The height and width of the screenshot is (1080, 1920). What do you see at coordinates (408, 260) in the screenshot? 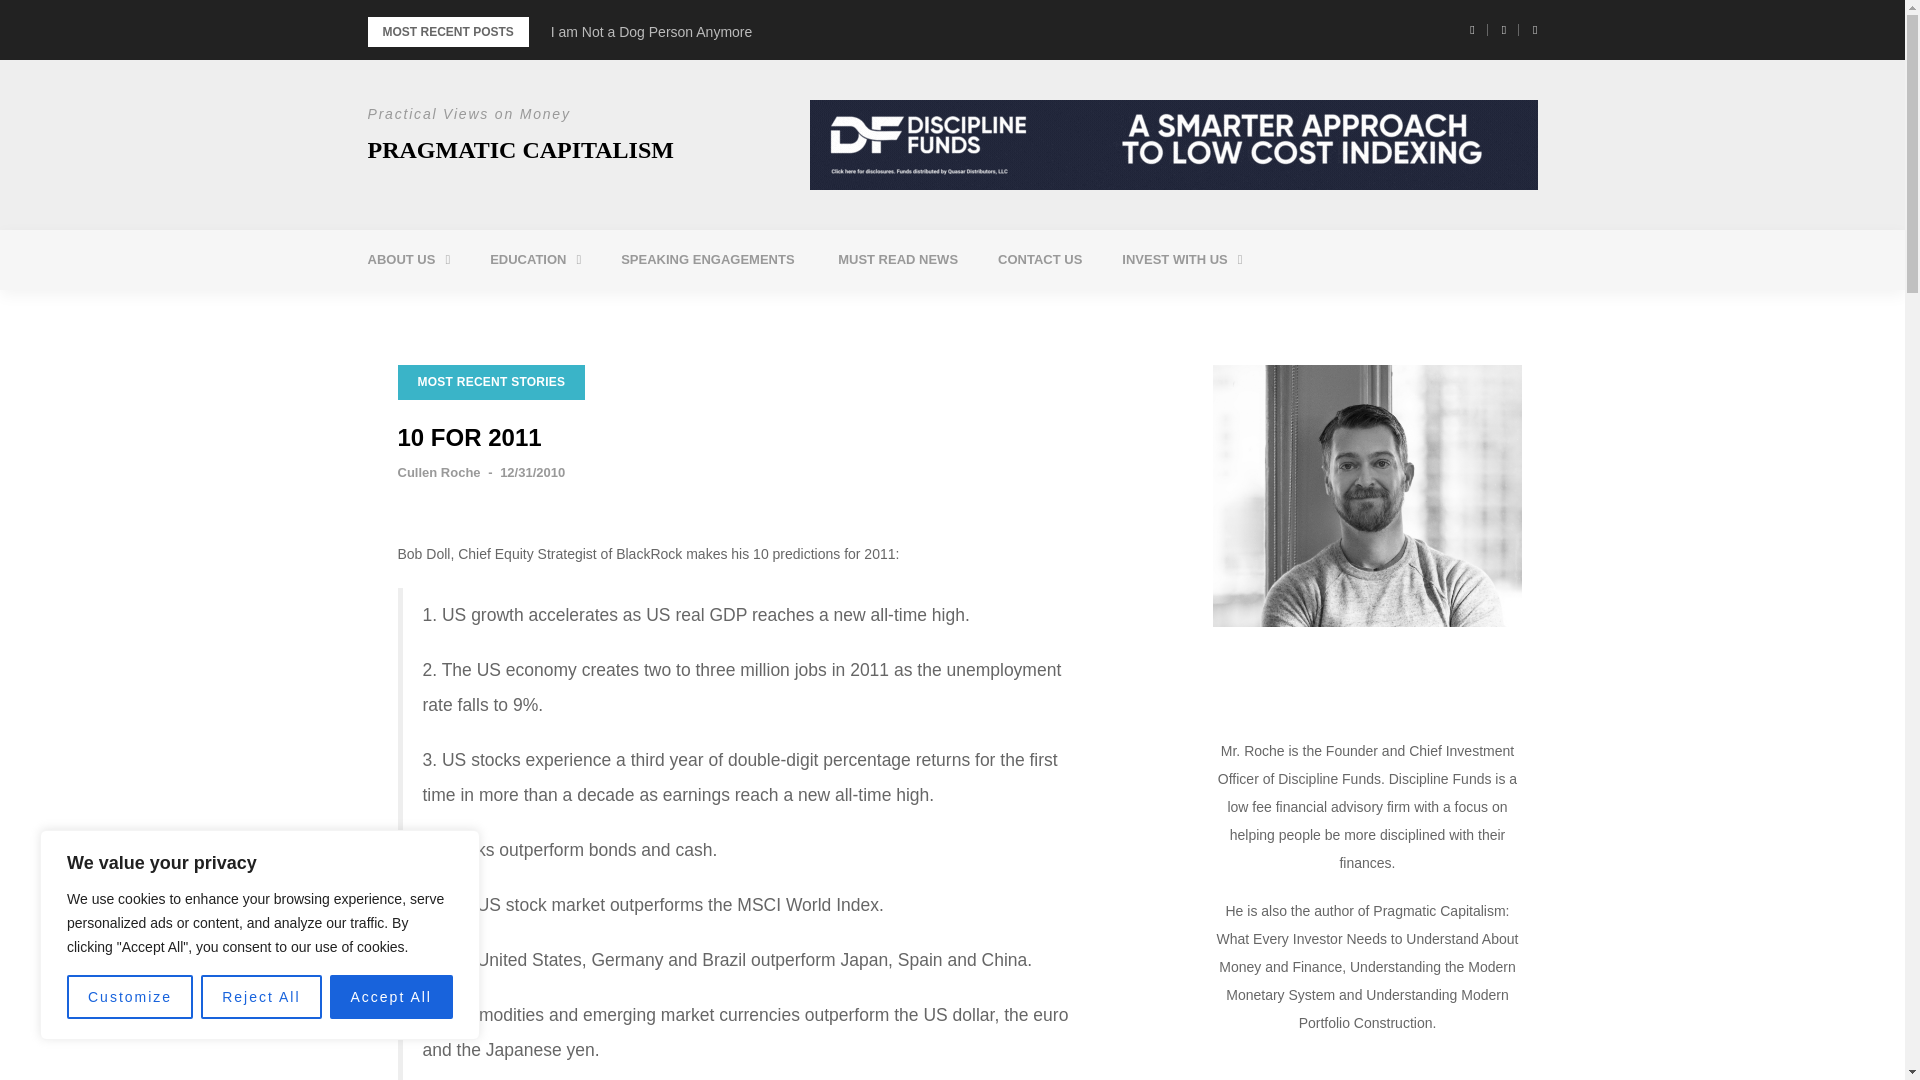
I see `About Us` at bounding box center [408, 260].